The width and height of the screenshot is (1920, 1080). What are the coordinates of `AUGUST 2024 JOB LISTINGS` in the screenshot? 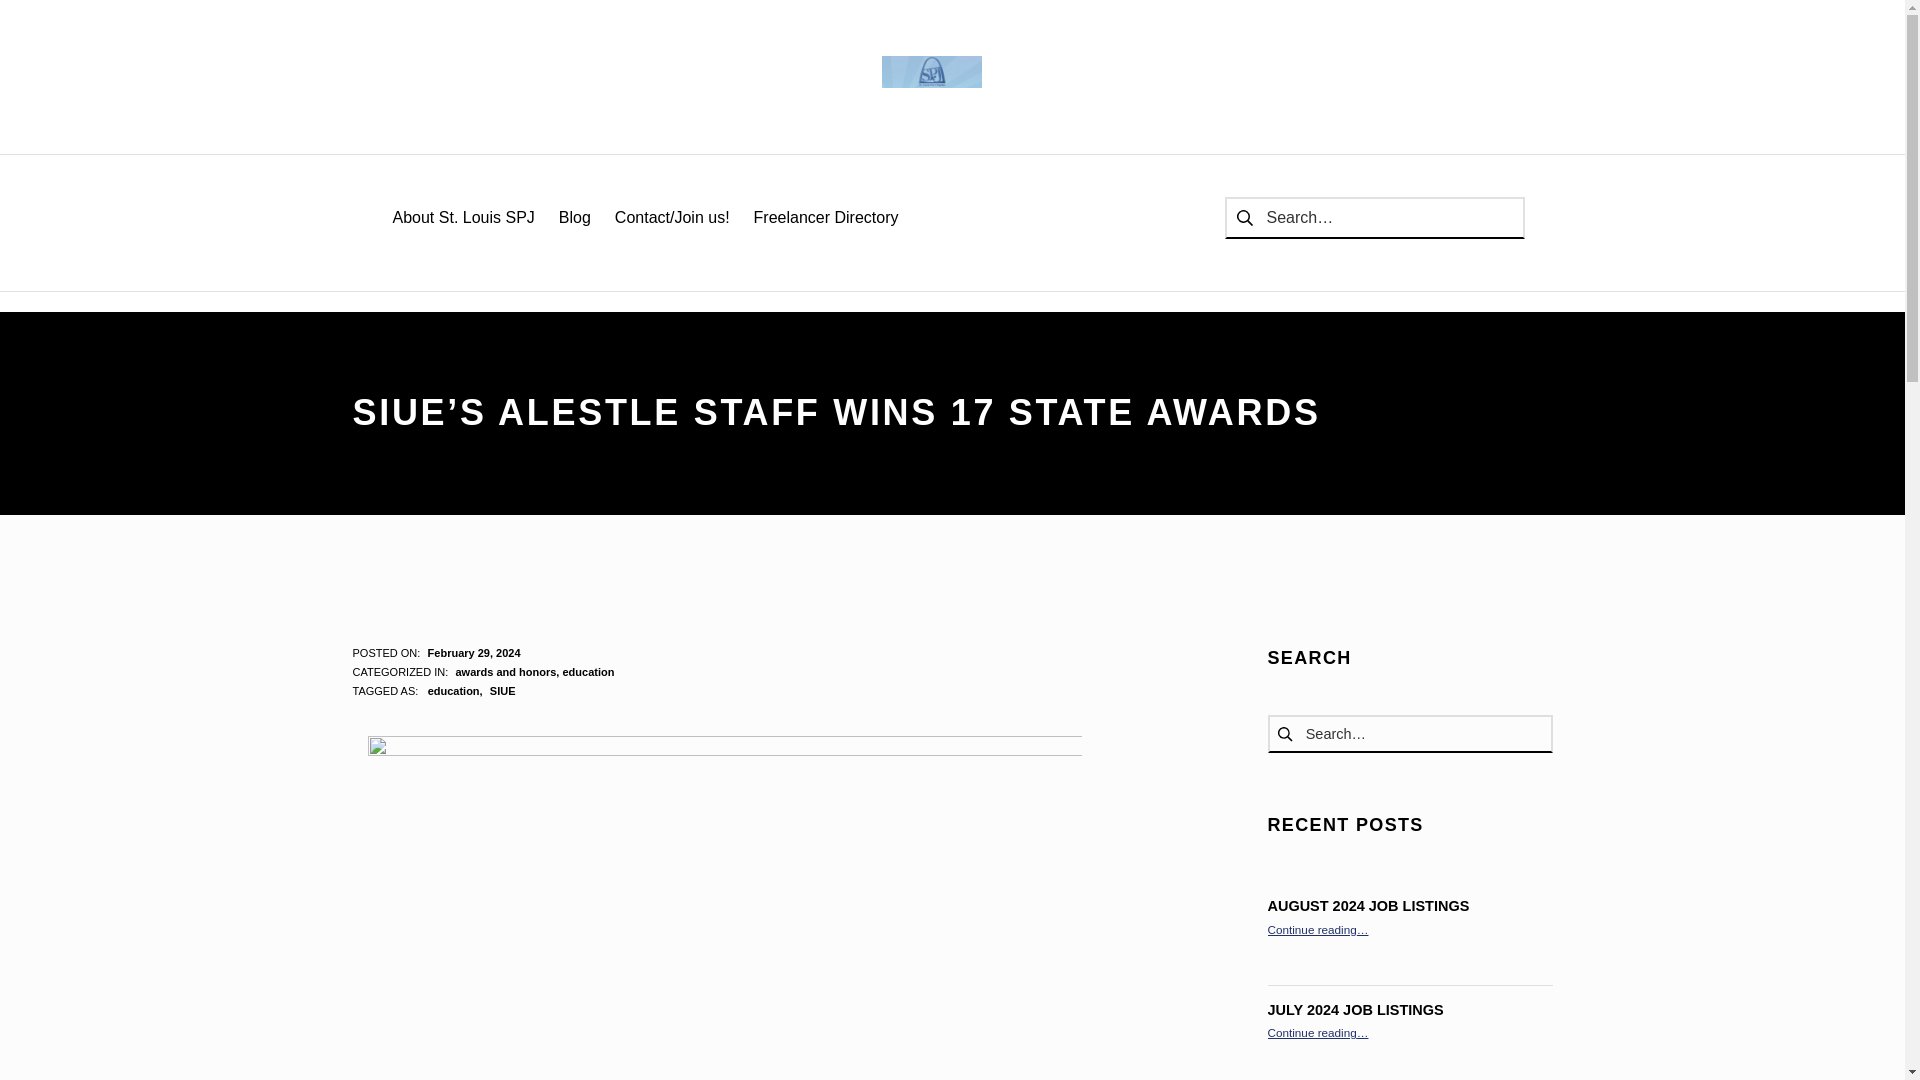 It's located at (1368, 905).